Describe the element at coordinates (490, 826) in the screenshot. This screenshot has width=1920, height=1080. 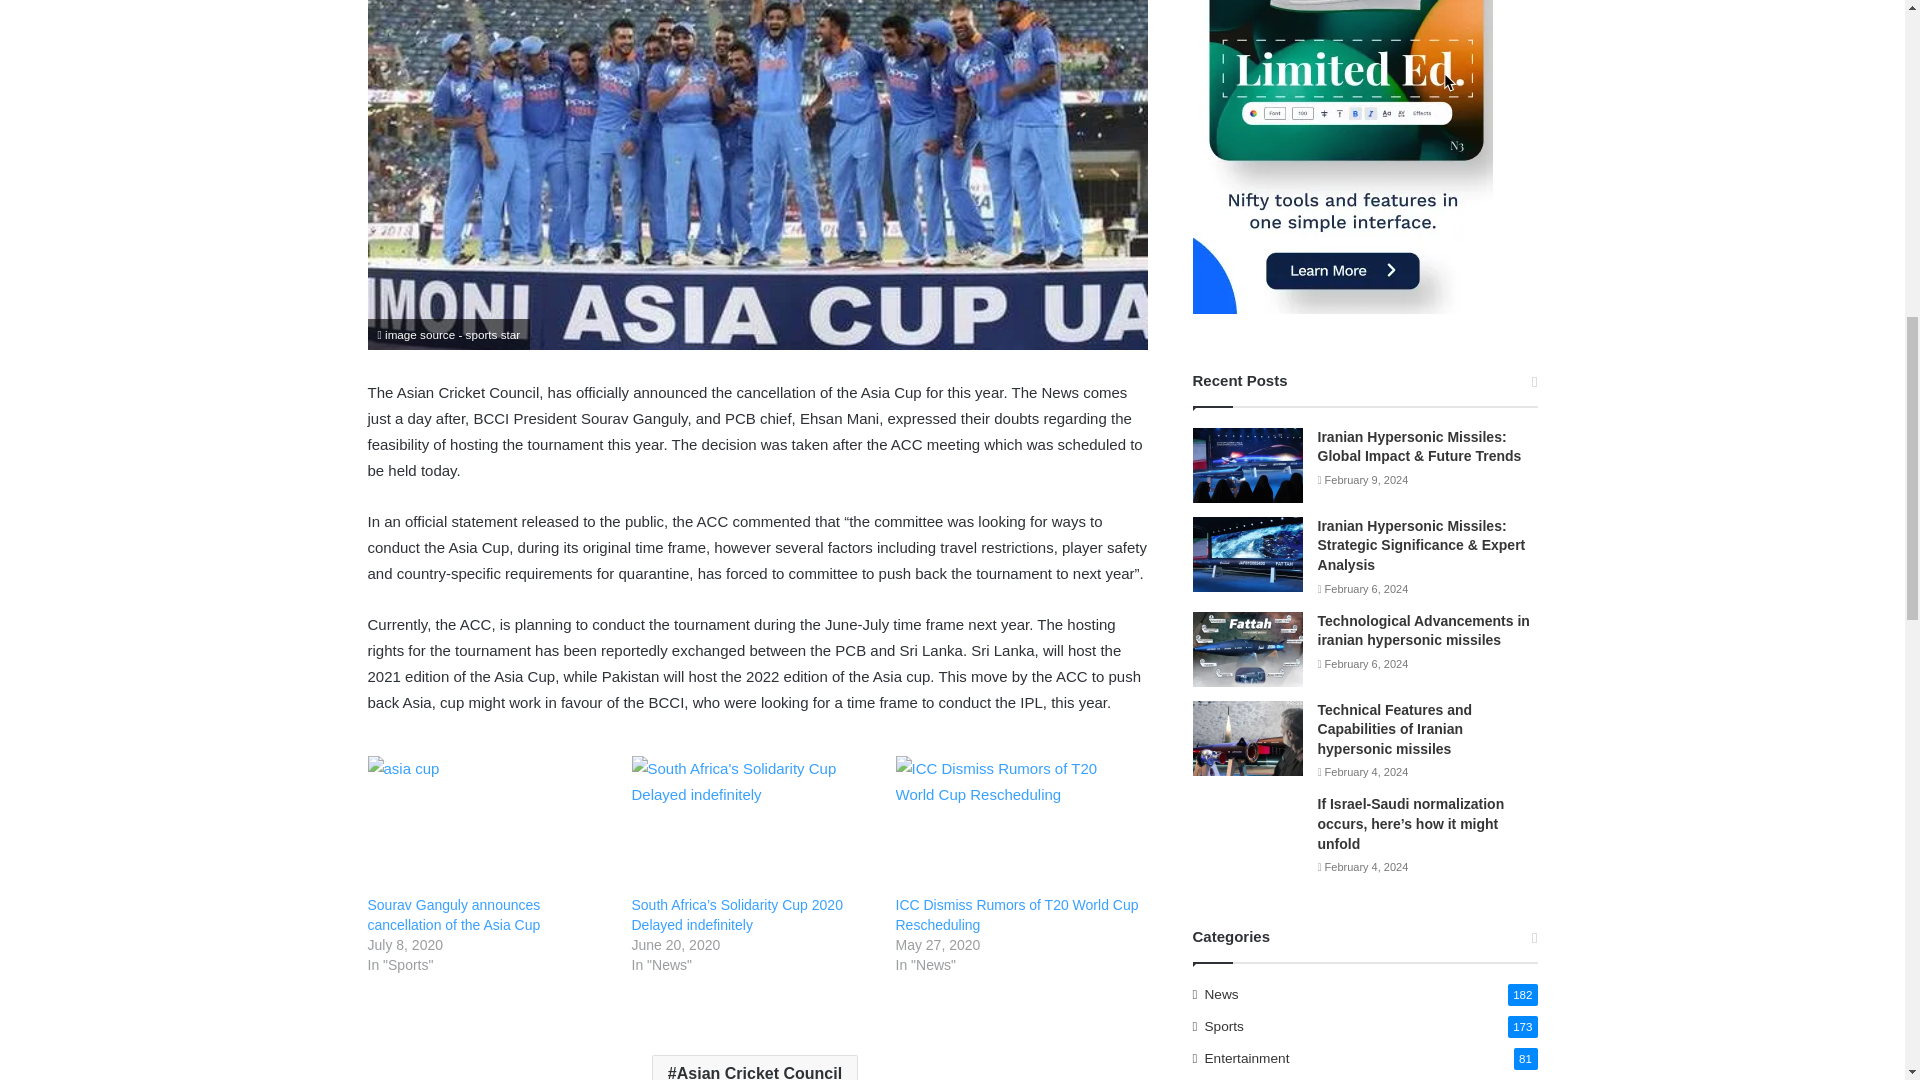
I see `Sourav Ganguly announces cancellation of the Asia Cup` at that location.